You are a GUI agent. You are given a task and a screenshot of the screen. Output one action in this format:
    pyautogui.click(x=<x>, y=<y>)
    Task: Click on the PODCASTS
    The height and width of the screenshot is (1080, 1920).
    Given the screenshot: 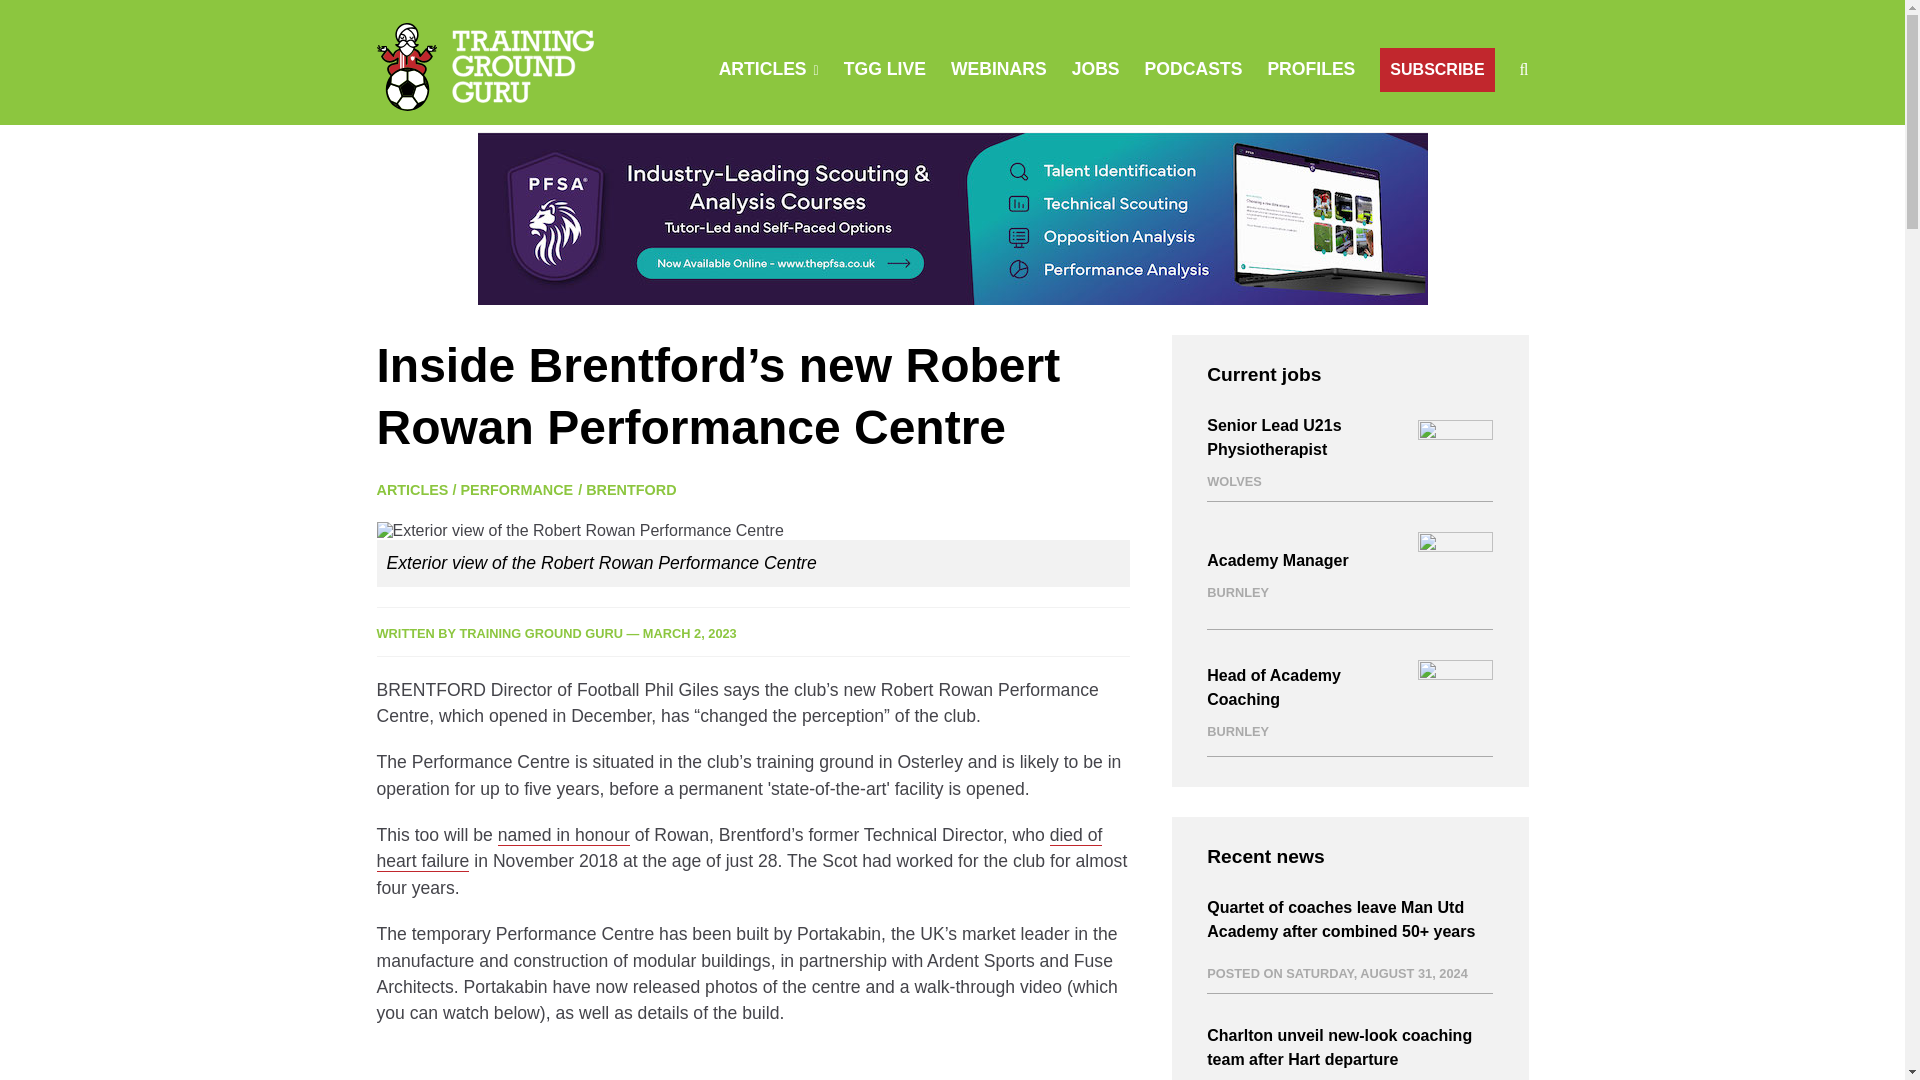 What is the action you would take?
    pyautogui.click(x=1193, y=68)
    